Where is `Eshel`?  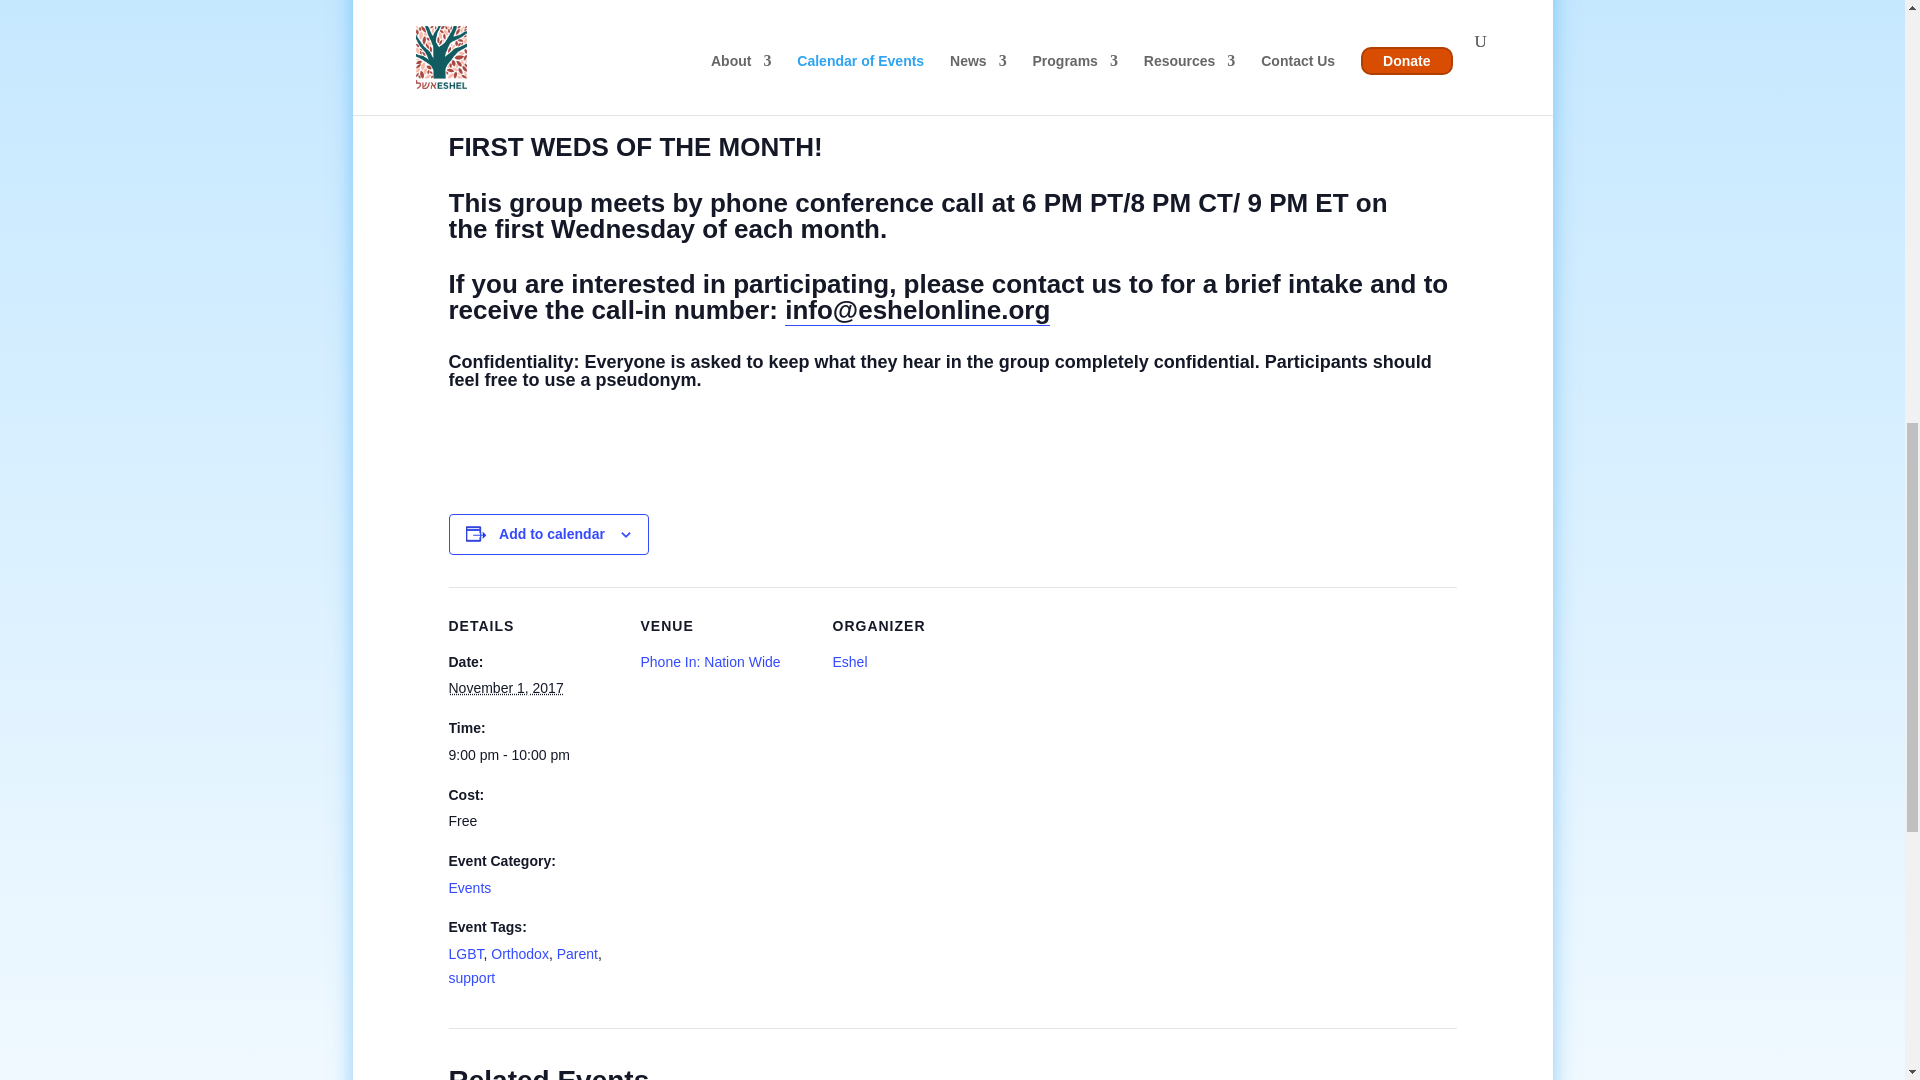 Eshel is located at coordinates (849, 662).